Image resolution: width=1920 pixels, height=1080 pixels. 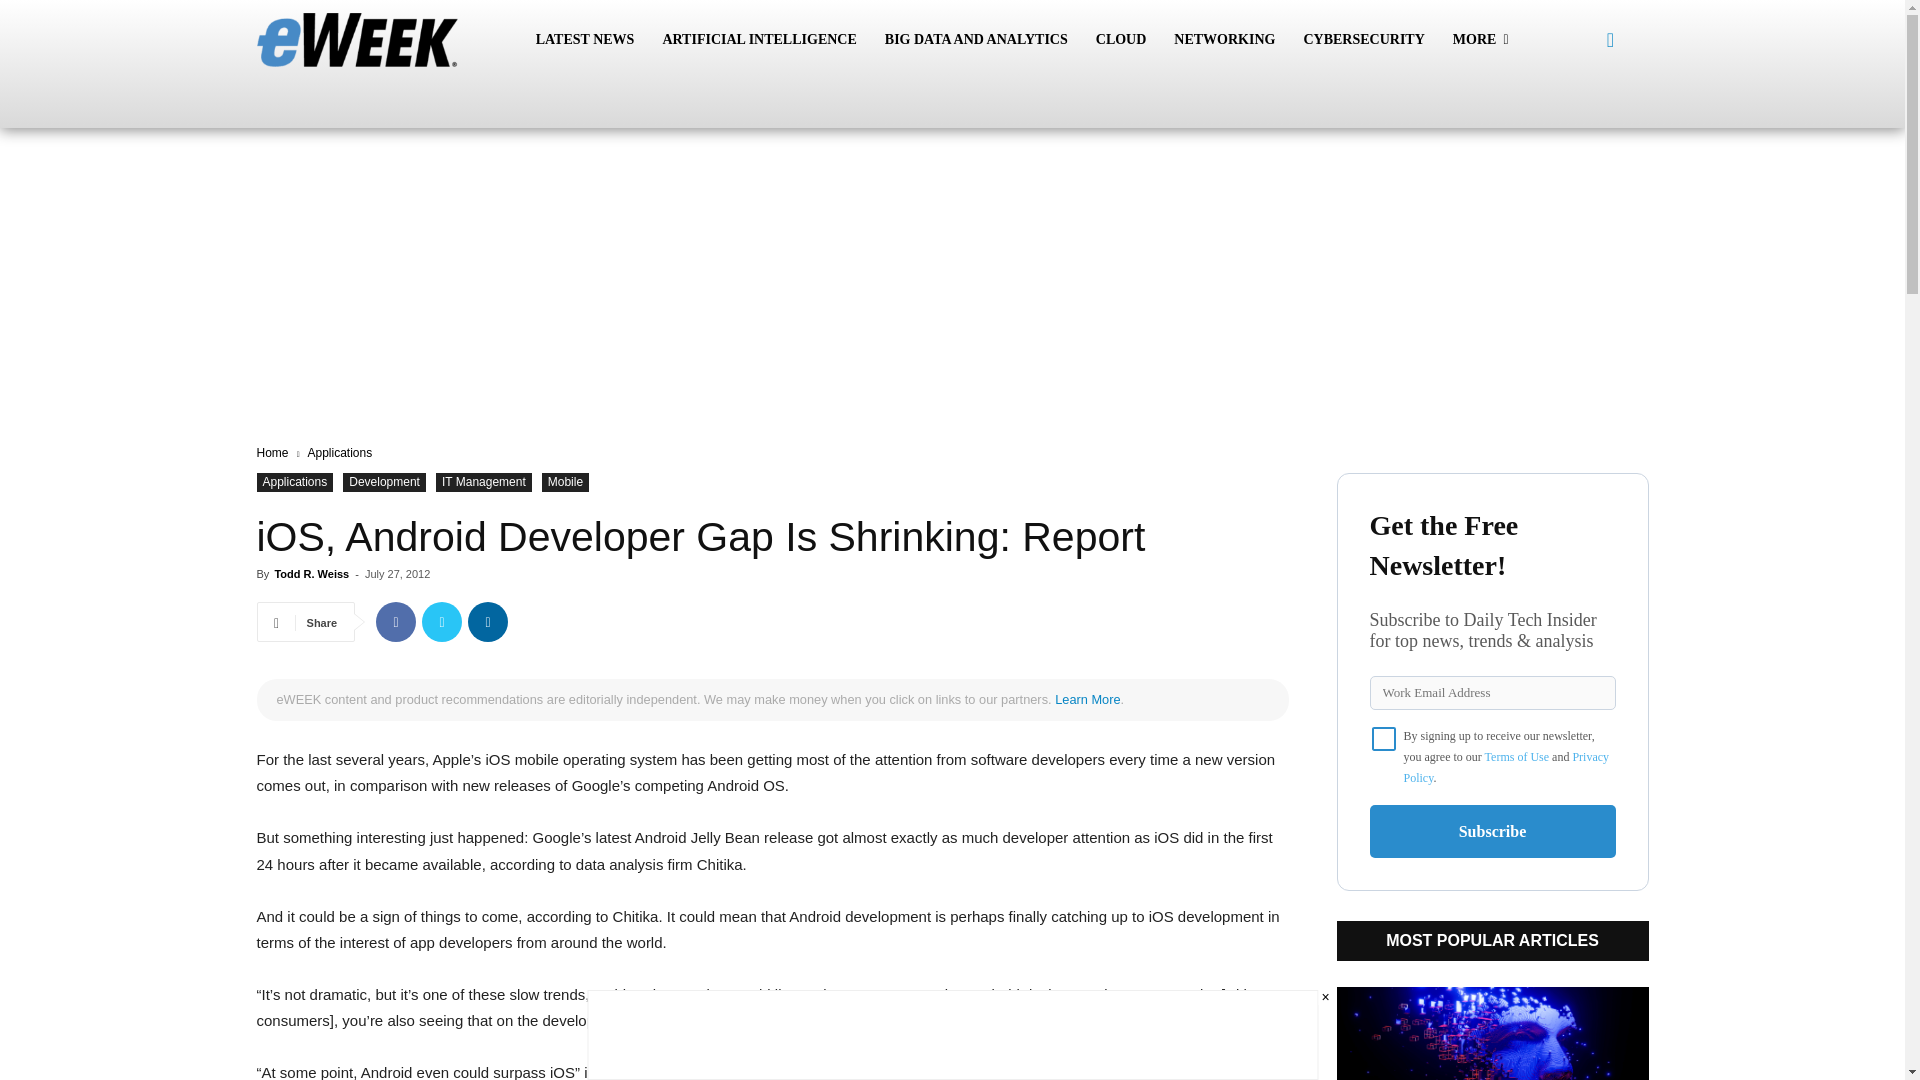 I want to click on BIG DATA AND ANALYTICS, so click(x=976, y=40).